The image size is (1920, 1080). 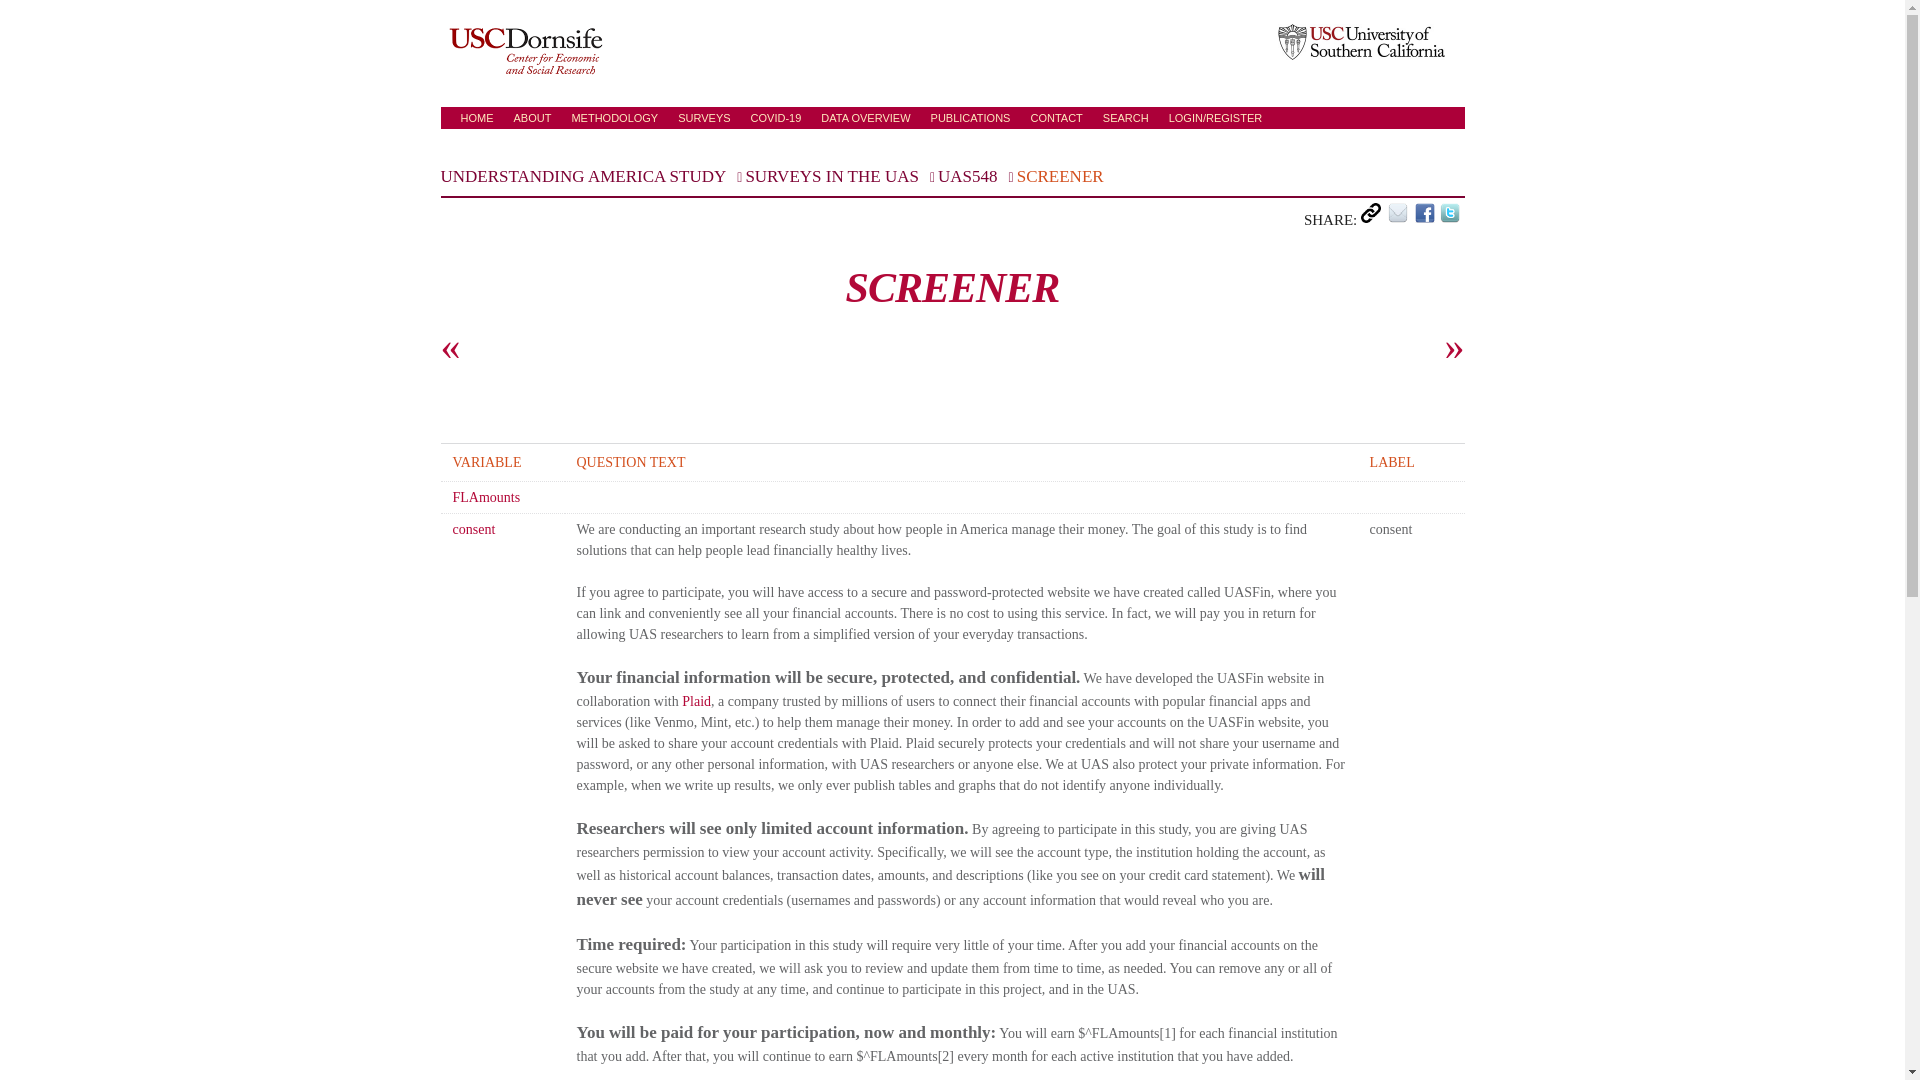 What do you see at coordinates (533, 117) in the screenshot?
I see `Learn more about the UAS` at bounding box center [533, 117].